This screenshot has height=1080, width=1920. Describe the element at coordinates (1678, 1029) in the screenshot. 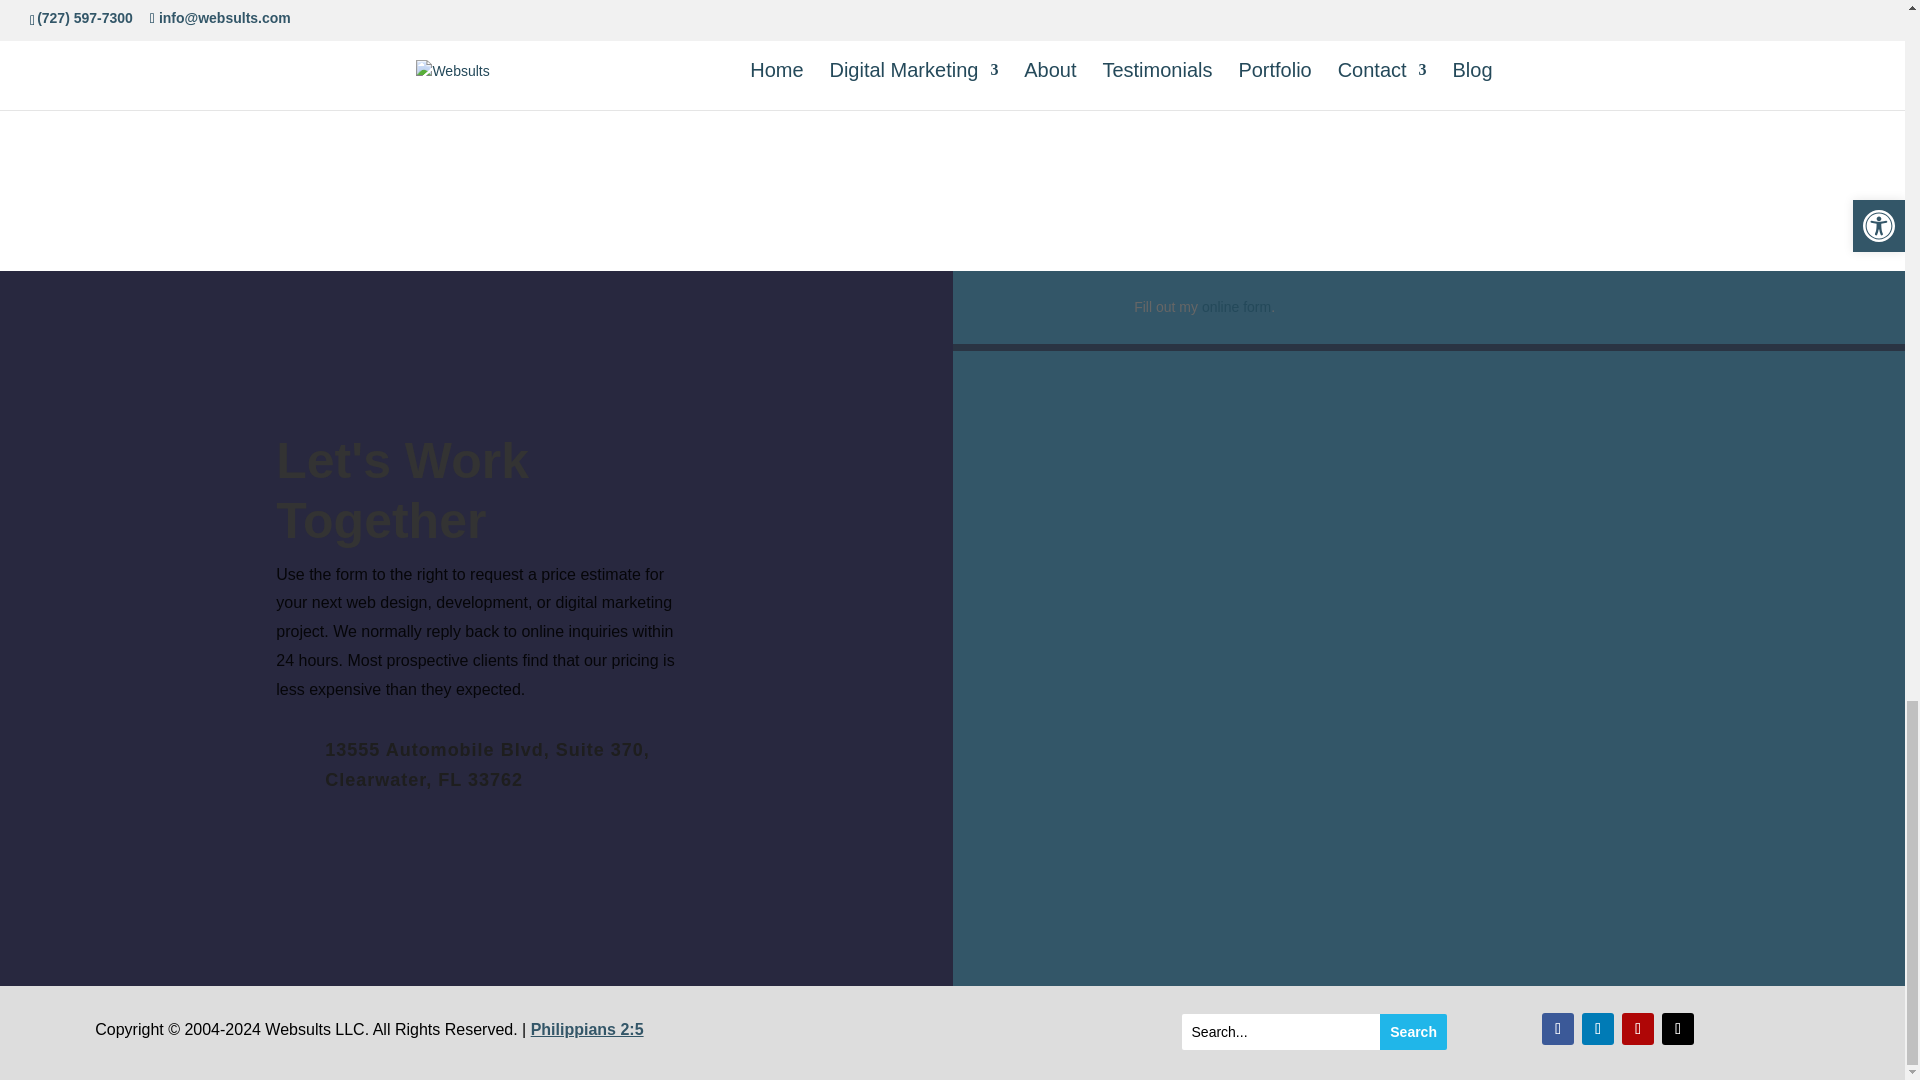

I see `Follow on X` at that location.